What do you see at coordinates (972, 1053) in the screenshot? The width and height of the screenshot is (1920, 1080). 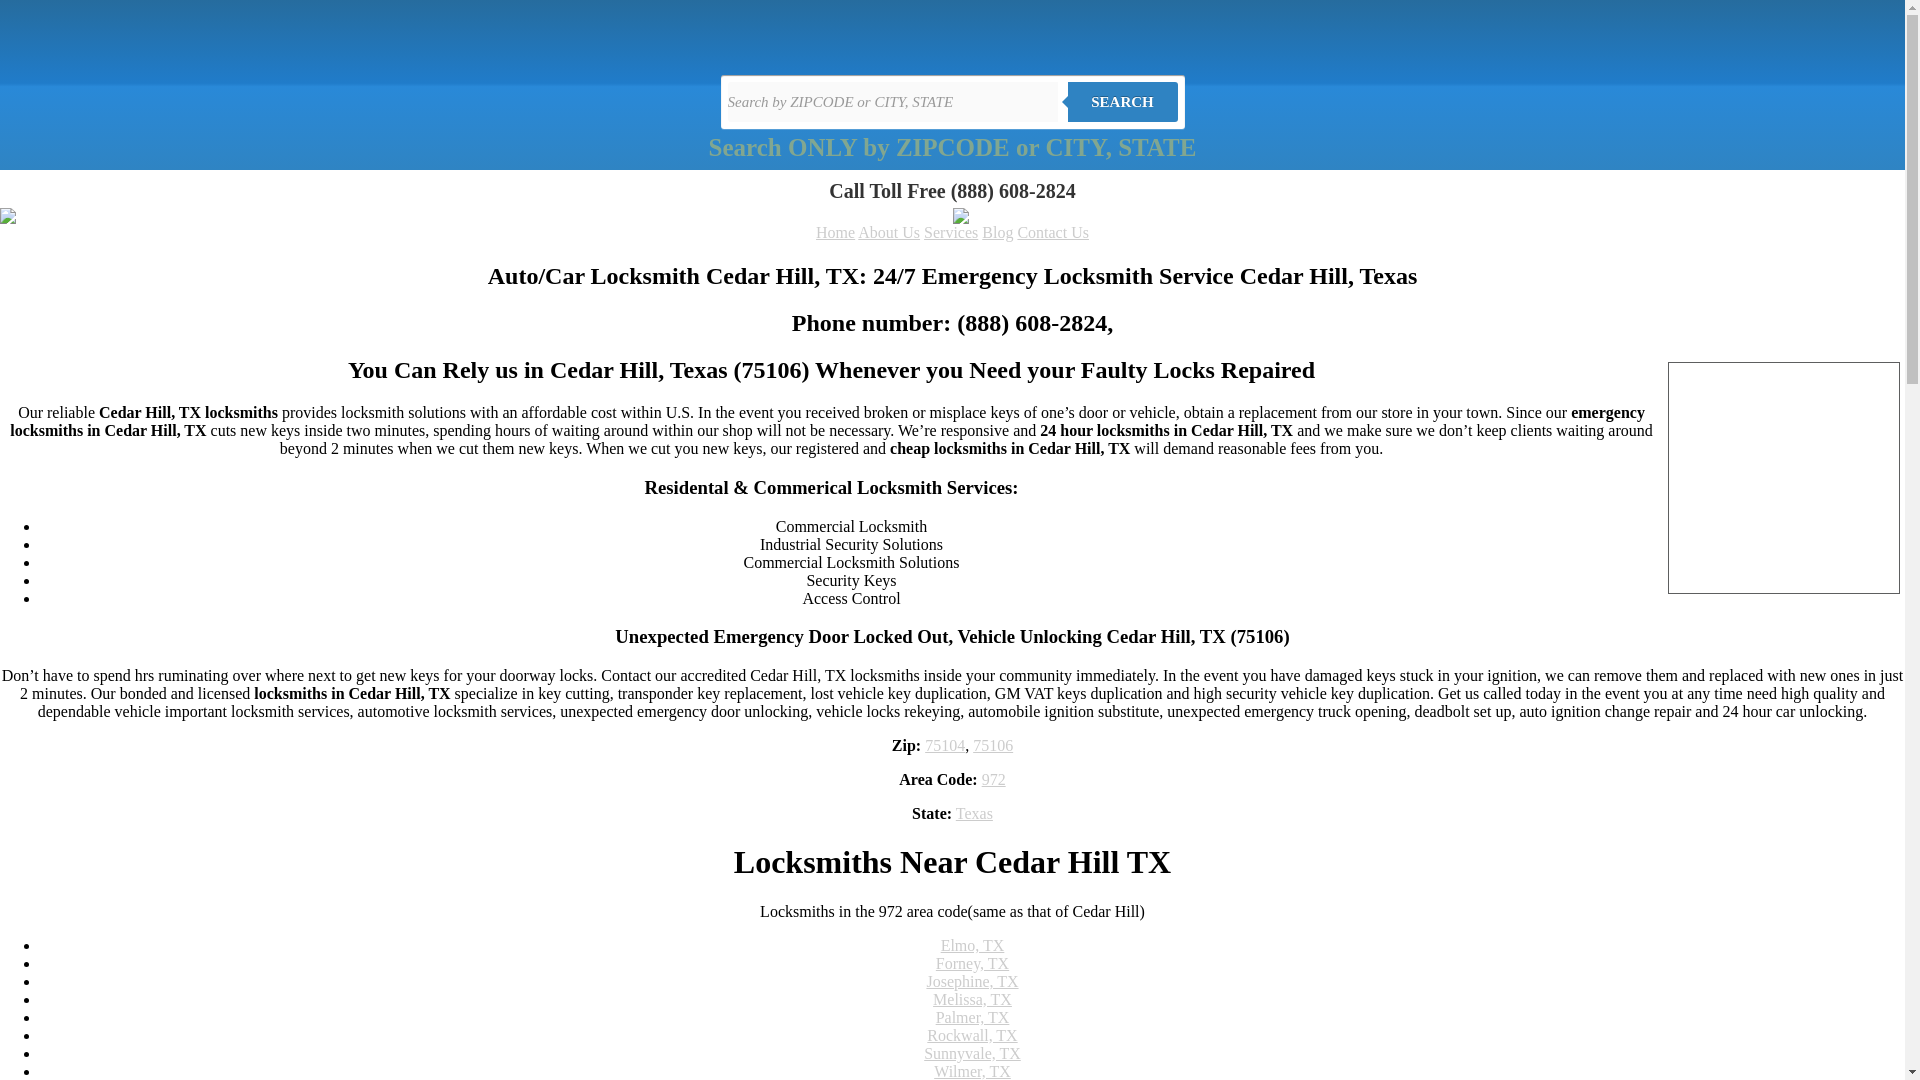 I see `Sunnyvale, TX` at bounding box center [972, 1053].